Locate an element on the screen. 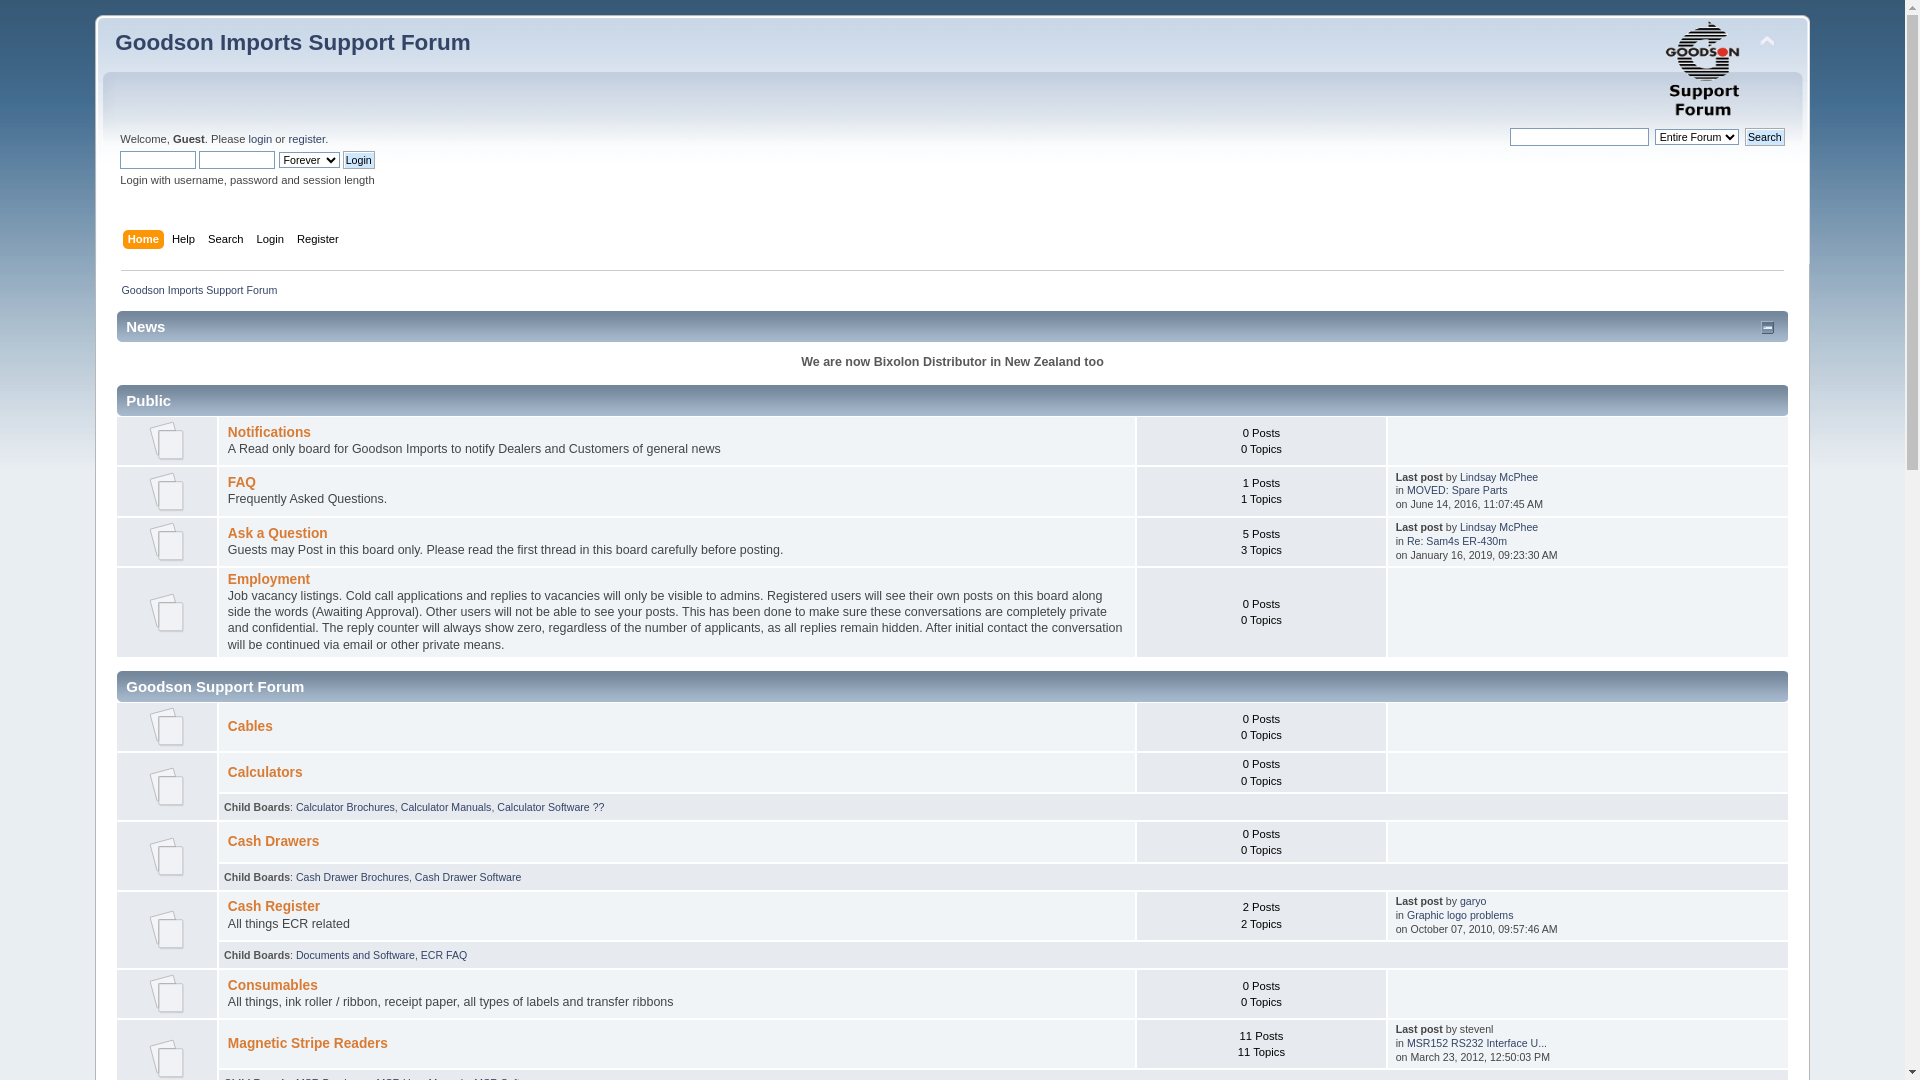 Image resolution: width=1920 pixels, height=1080 pixels. Cash Drawer Brochures is located at coordinates (352, 876).